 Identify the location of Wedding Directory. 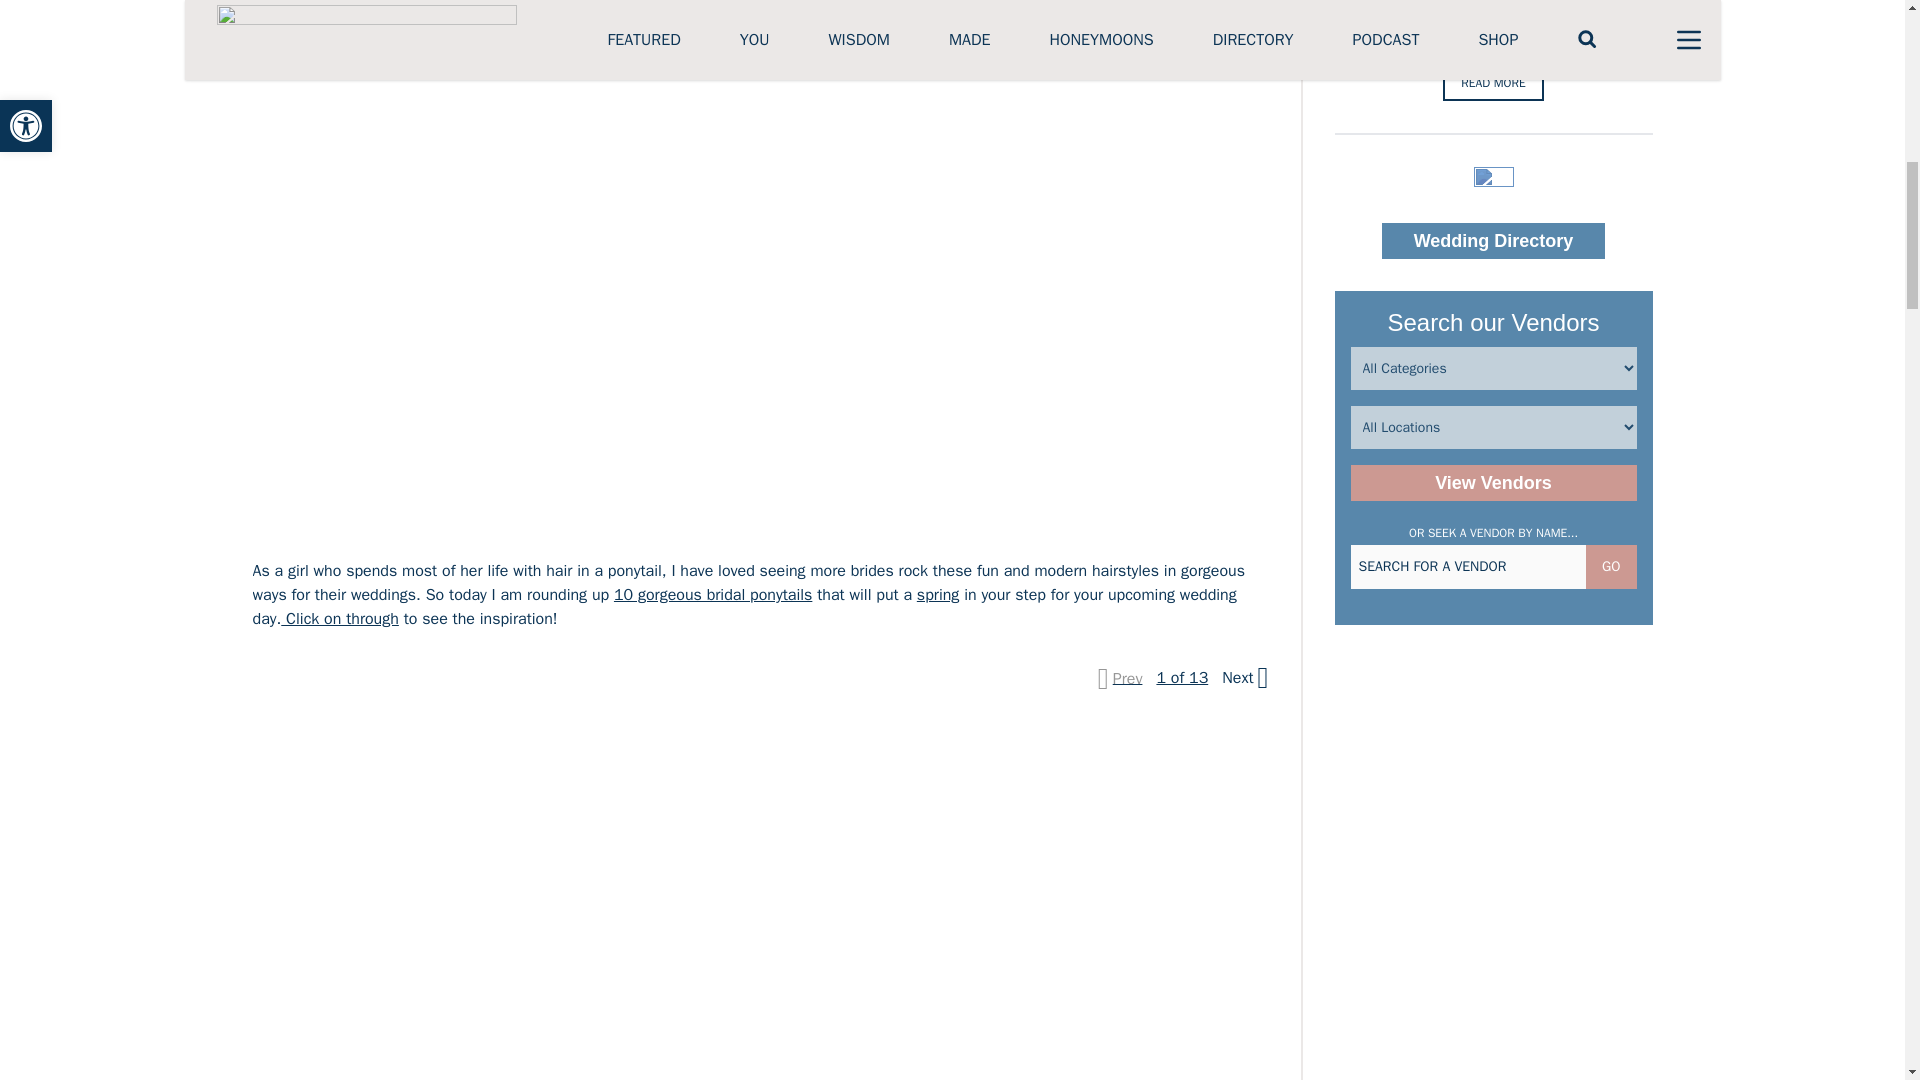
(1494, 240).